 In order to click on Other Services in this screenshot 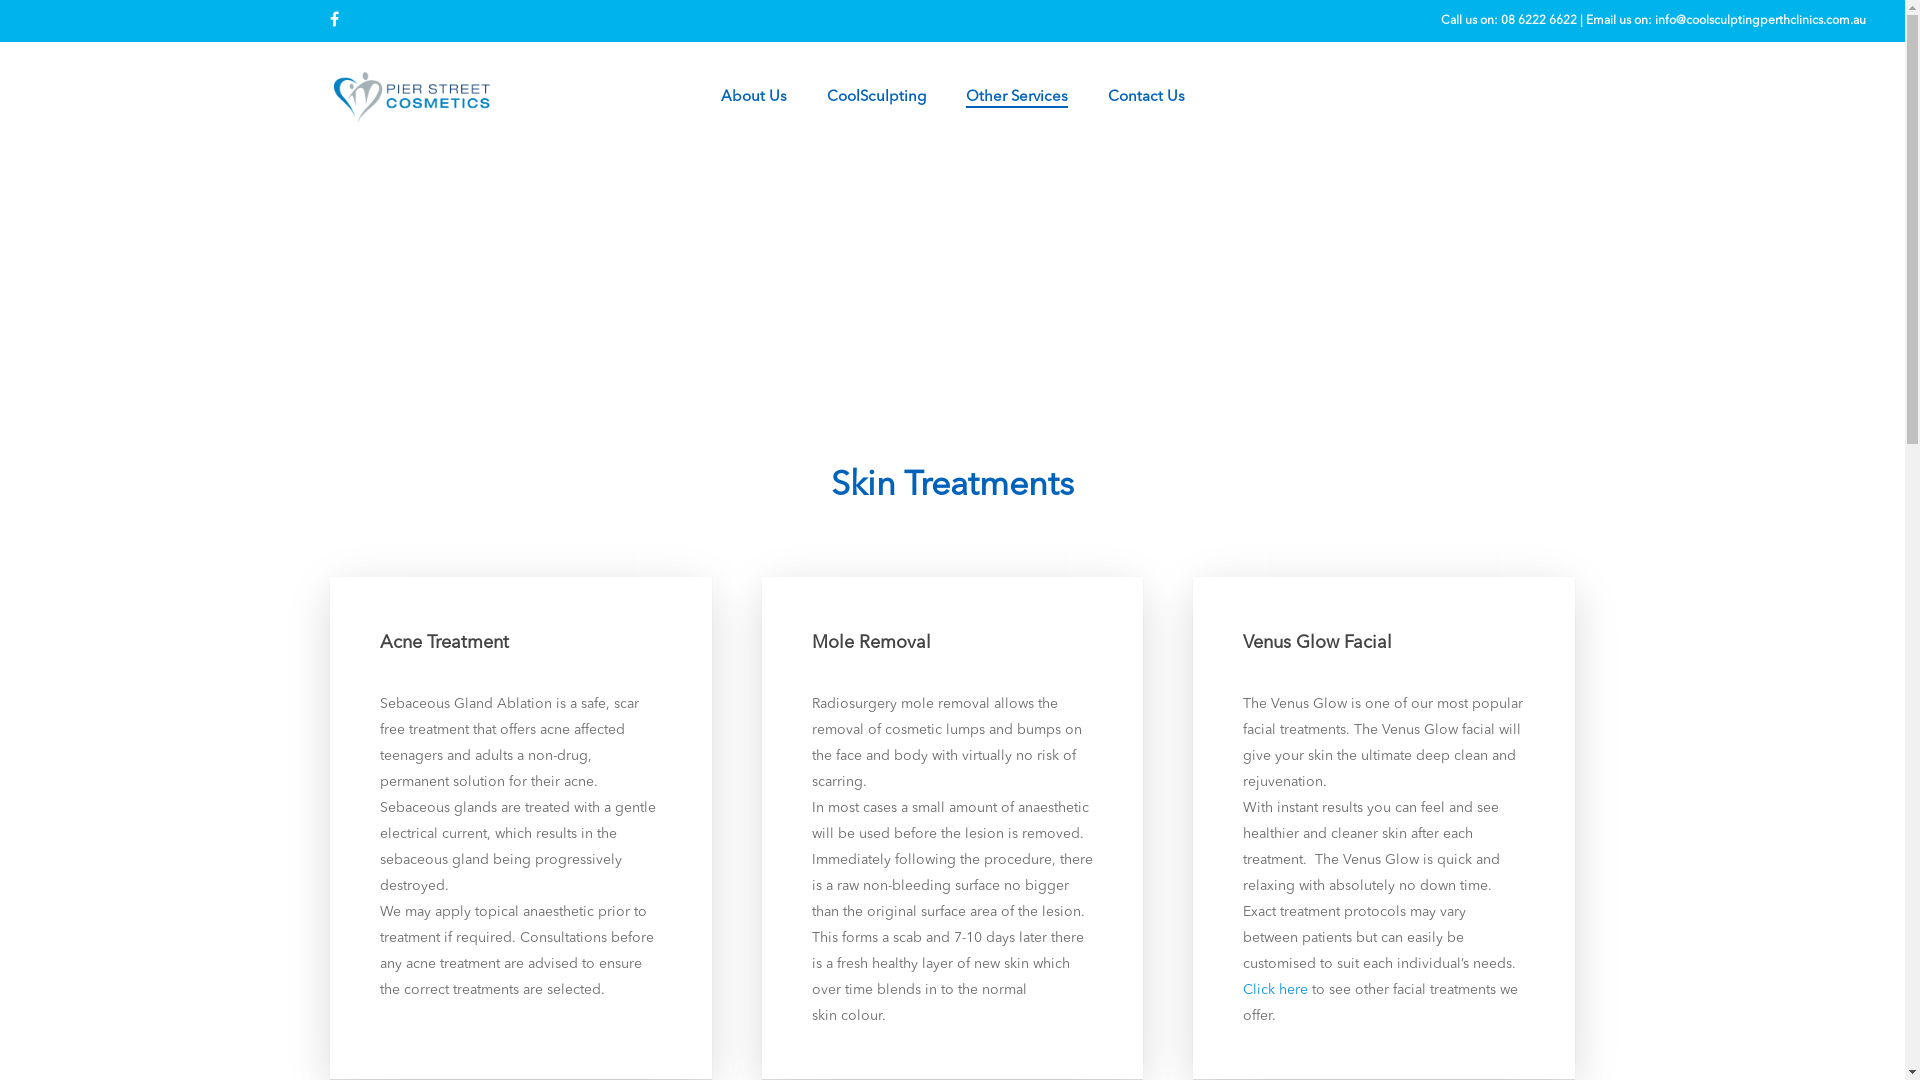, I will do `click(1017, 98)`.